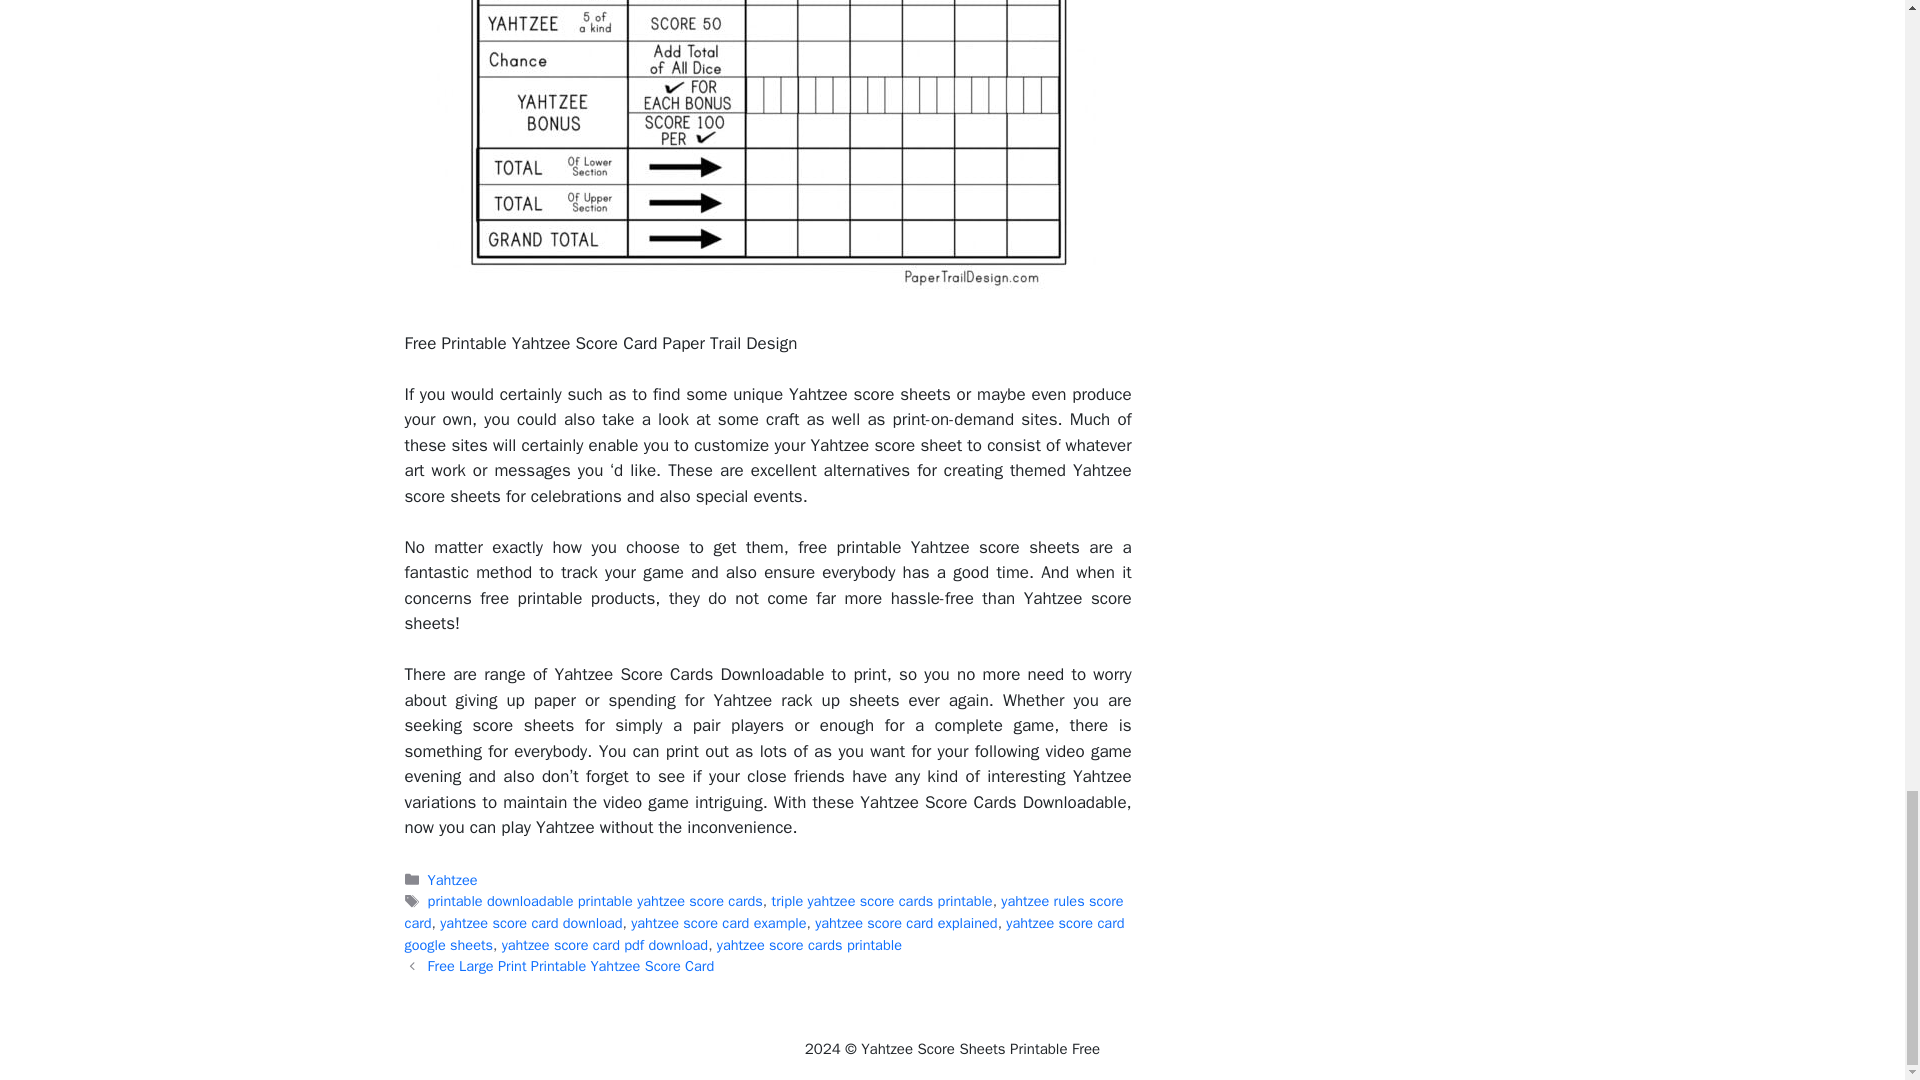  I want to click on triple yahtzee score cards printable, so click(882, 901).